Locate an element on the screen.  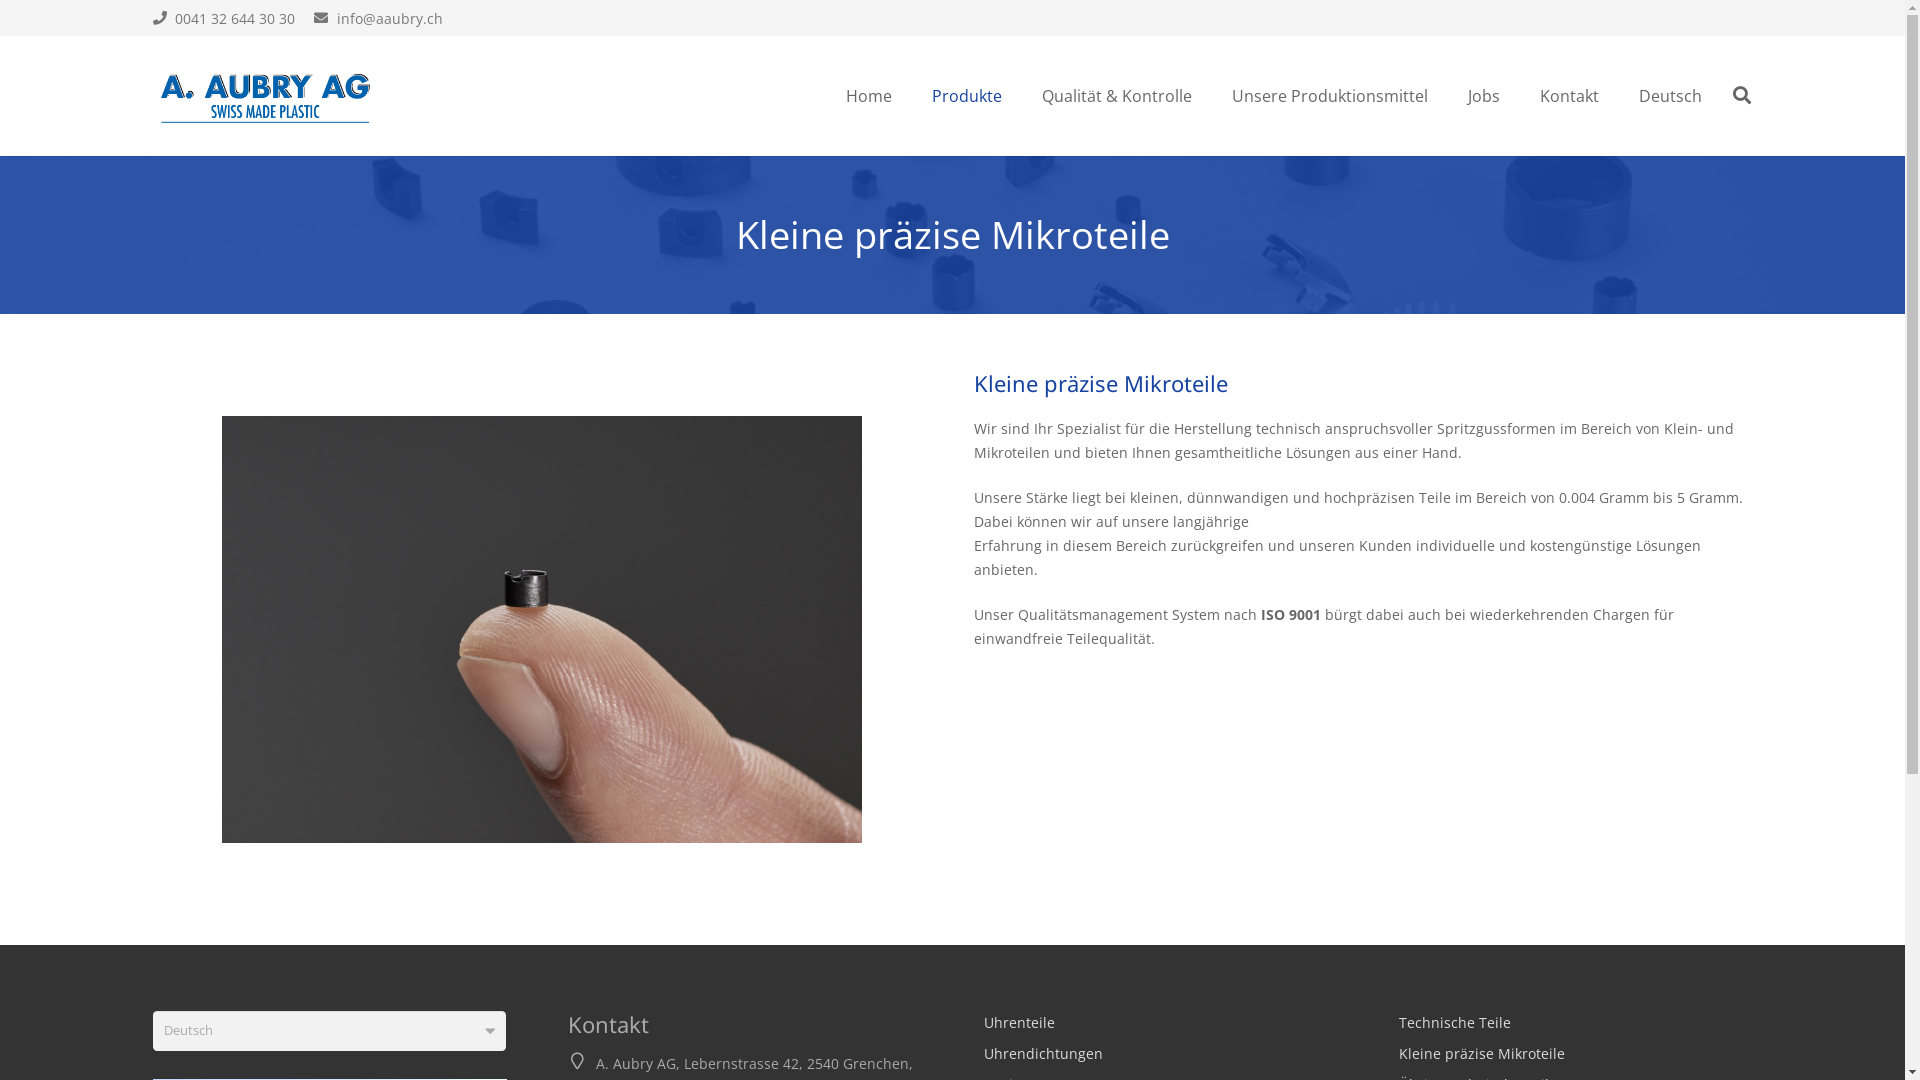
info@aaubry.ch is located at coordinates (378, 18).